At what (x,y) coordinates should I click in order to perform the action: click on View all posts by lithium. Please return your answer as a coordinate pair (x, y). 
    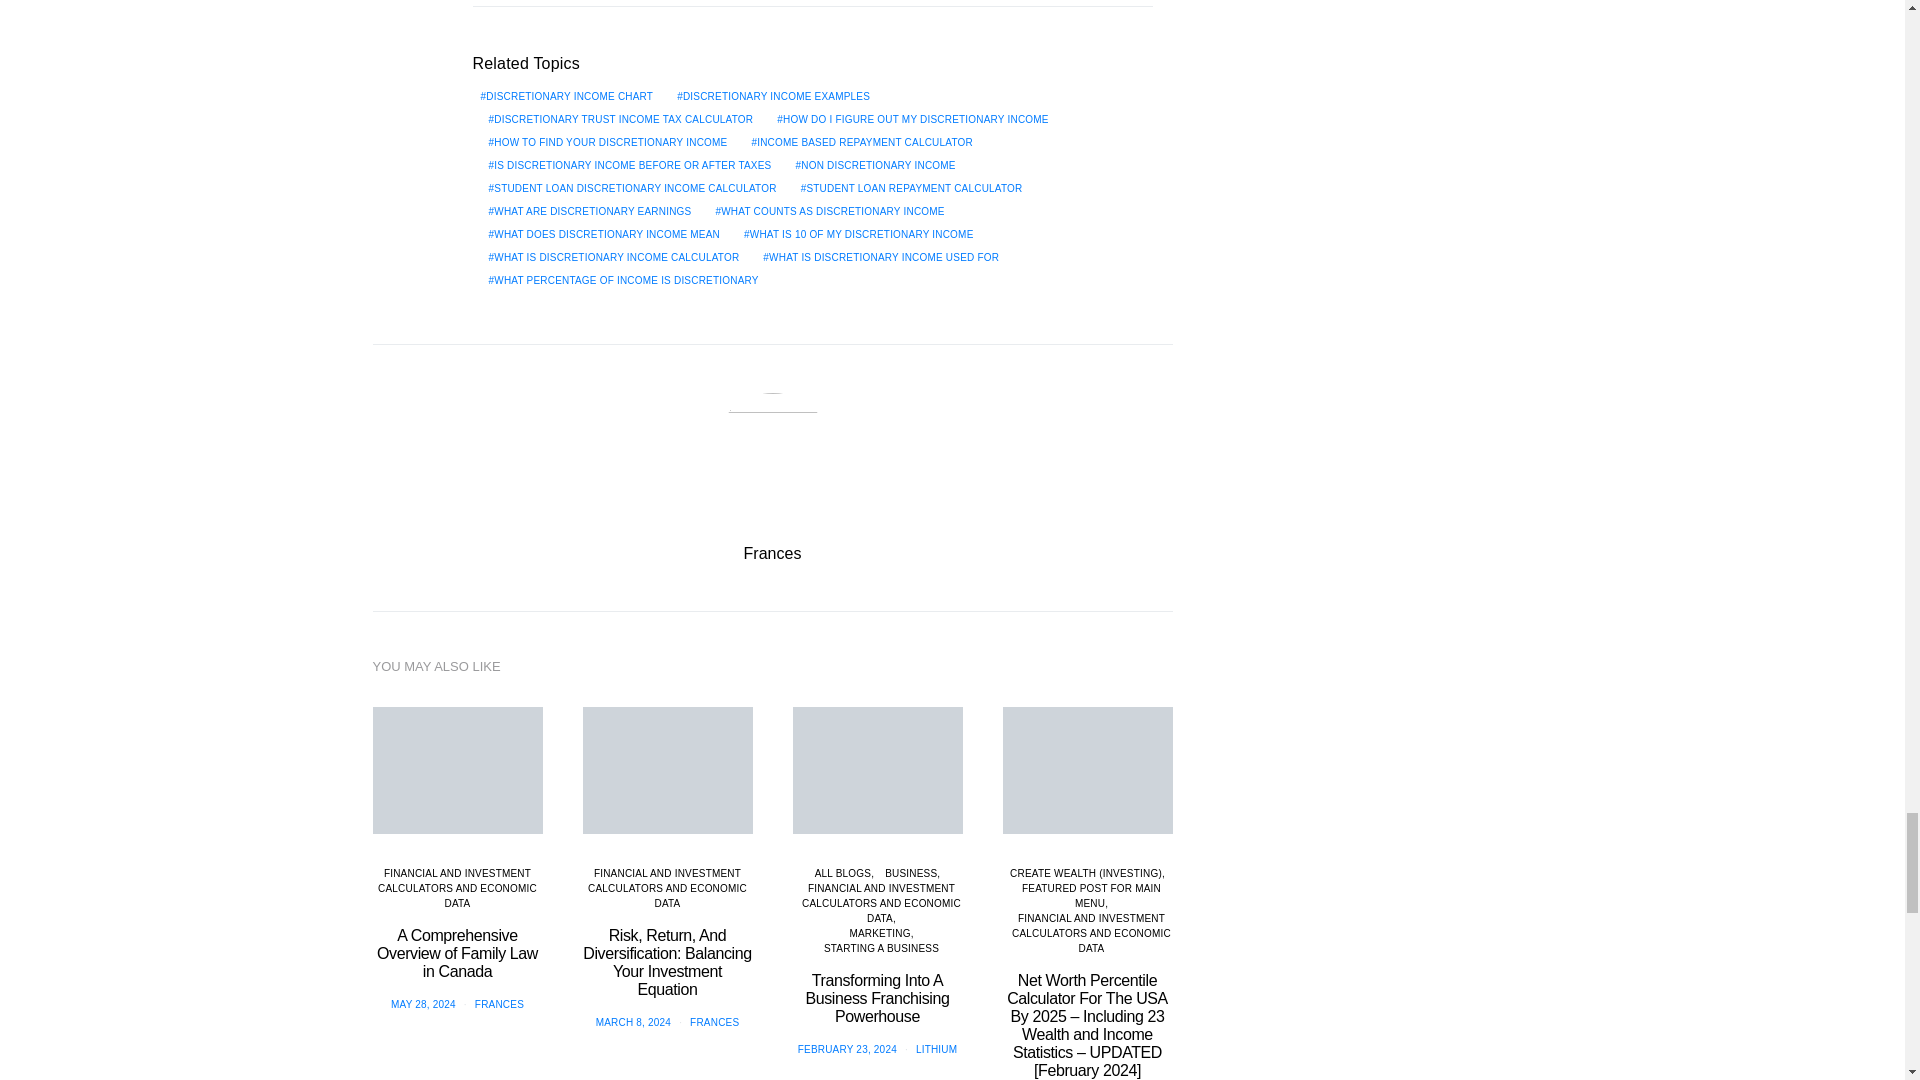
    Looking at the image, I should click on (936, 1050).